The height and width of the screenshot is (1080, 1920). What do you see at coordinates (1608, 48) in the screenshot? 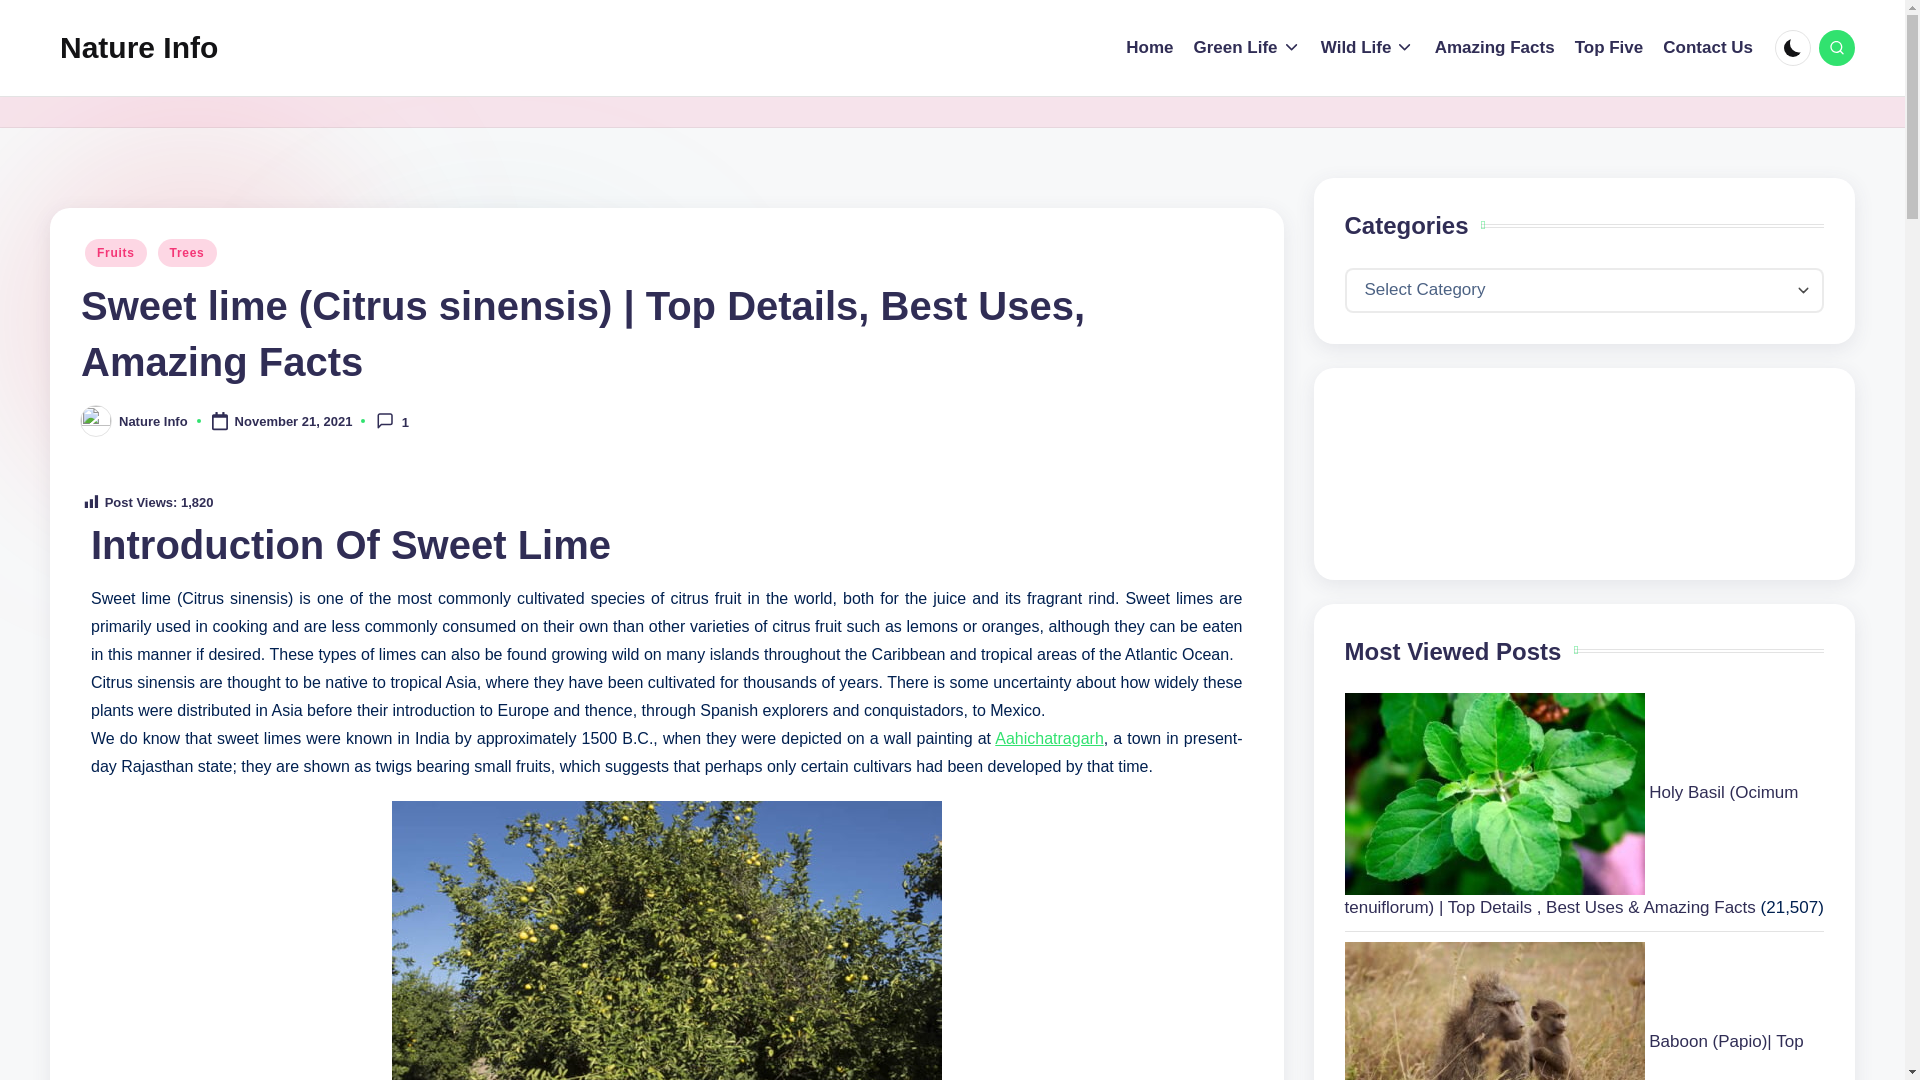
I see `Top Five` at bounding box center [1608, 48].